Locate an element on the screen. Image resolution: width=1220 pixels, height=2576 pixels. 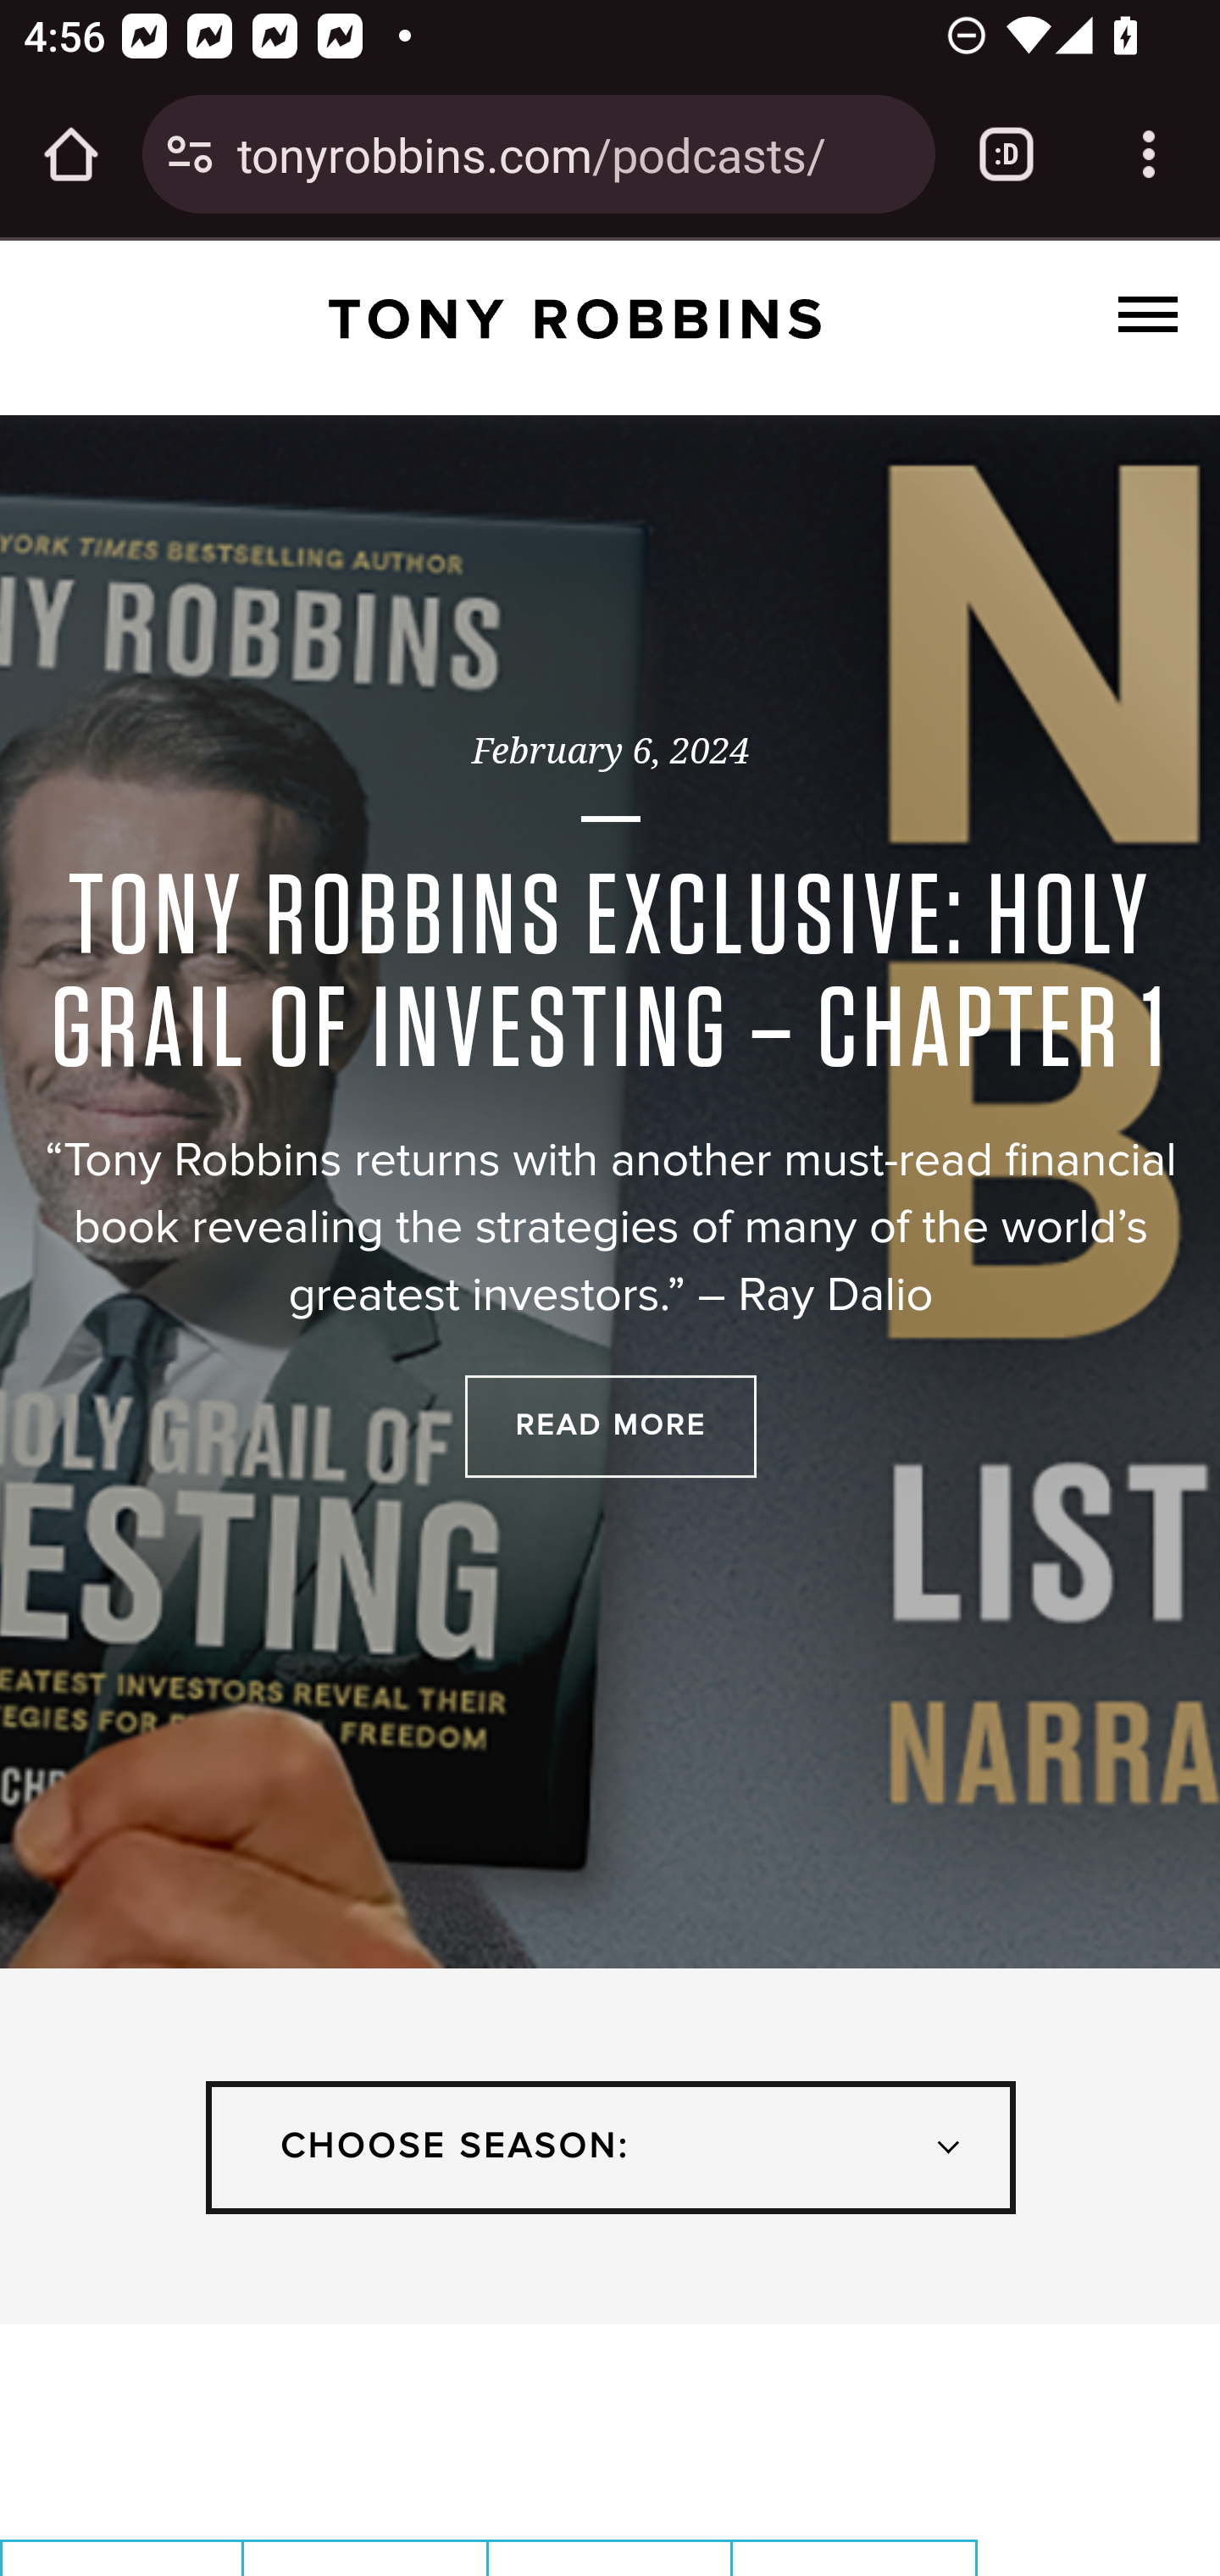
# is located at coordinates (1147, 314).